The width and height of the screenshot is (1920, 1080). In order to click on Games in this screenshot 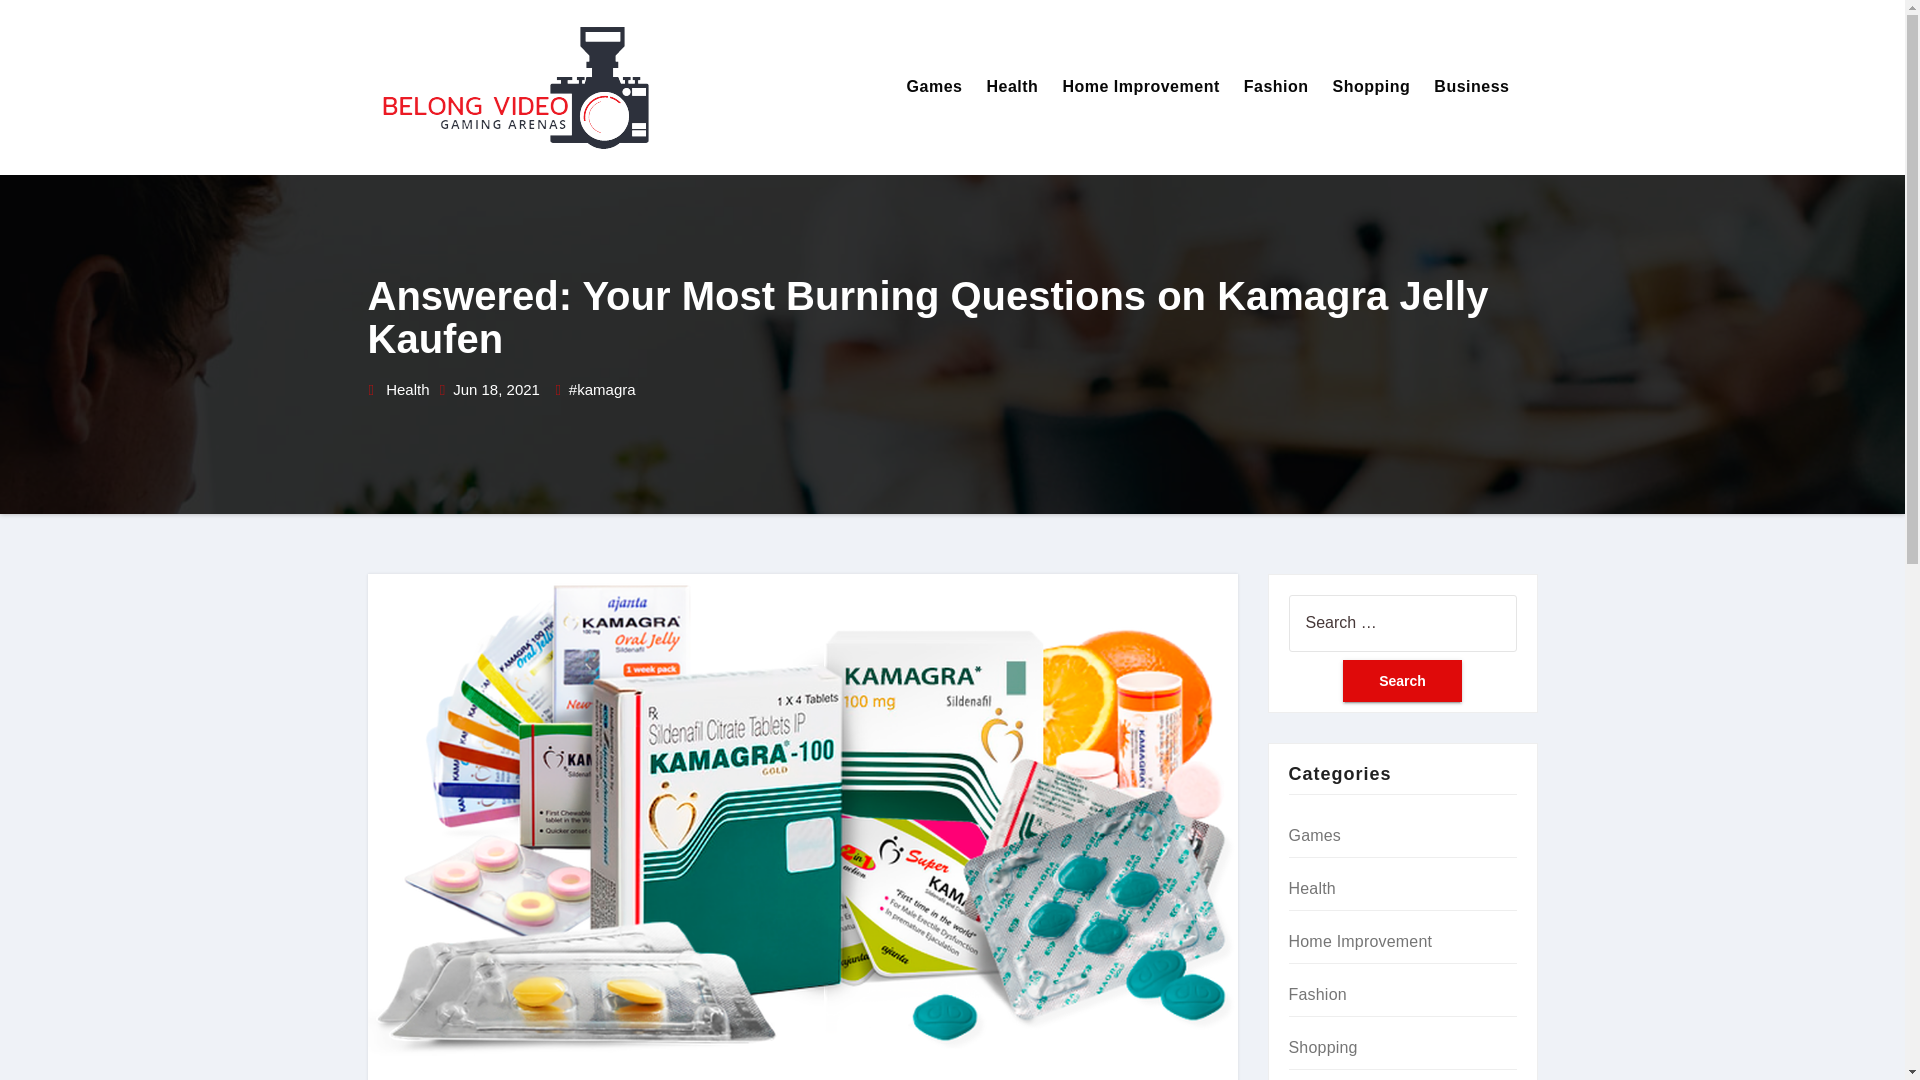, I will do `click(1314, 835)`.